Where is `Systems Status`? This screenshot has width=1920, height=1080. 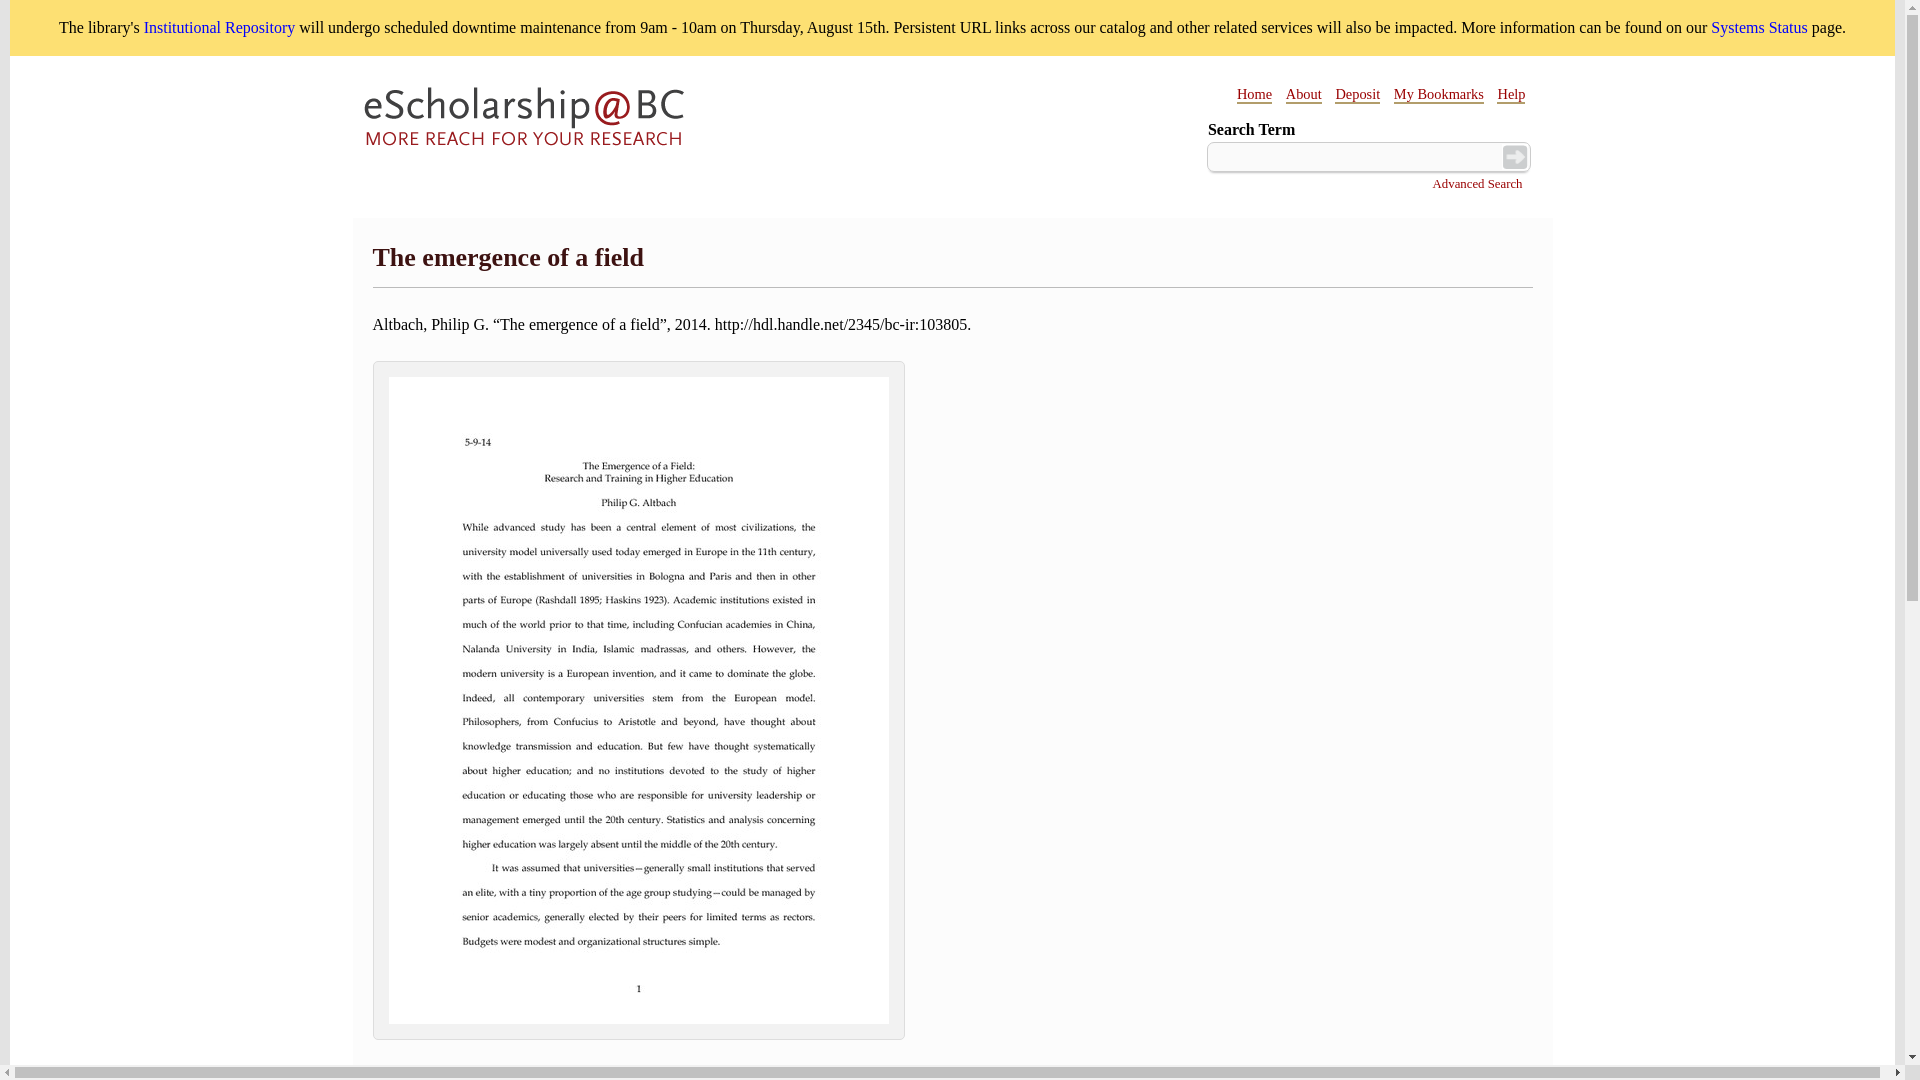
Systems Status is located at coordinates (1758, 27).